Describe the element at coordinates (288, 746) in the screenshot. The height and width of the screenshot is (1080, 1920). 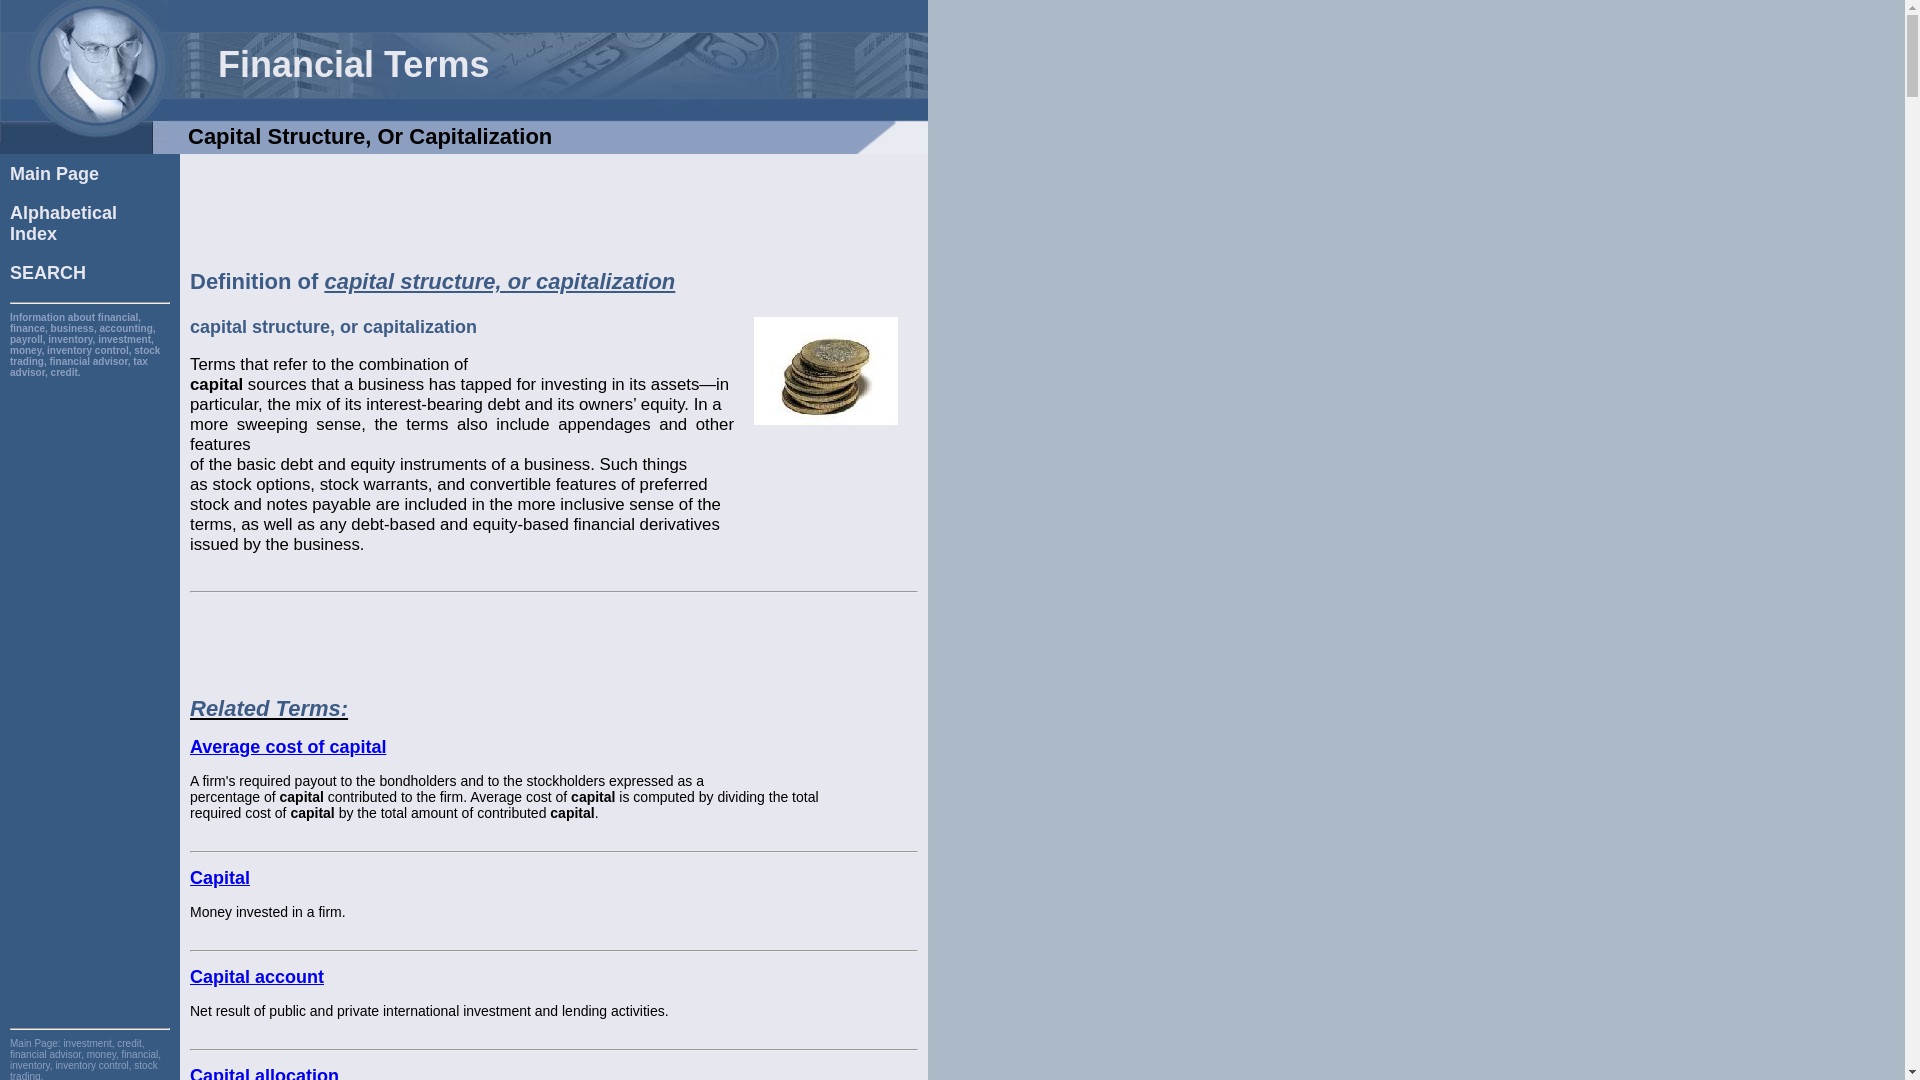
I see `SEARCH` at that location.